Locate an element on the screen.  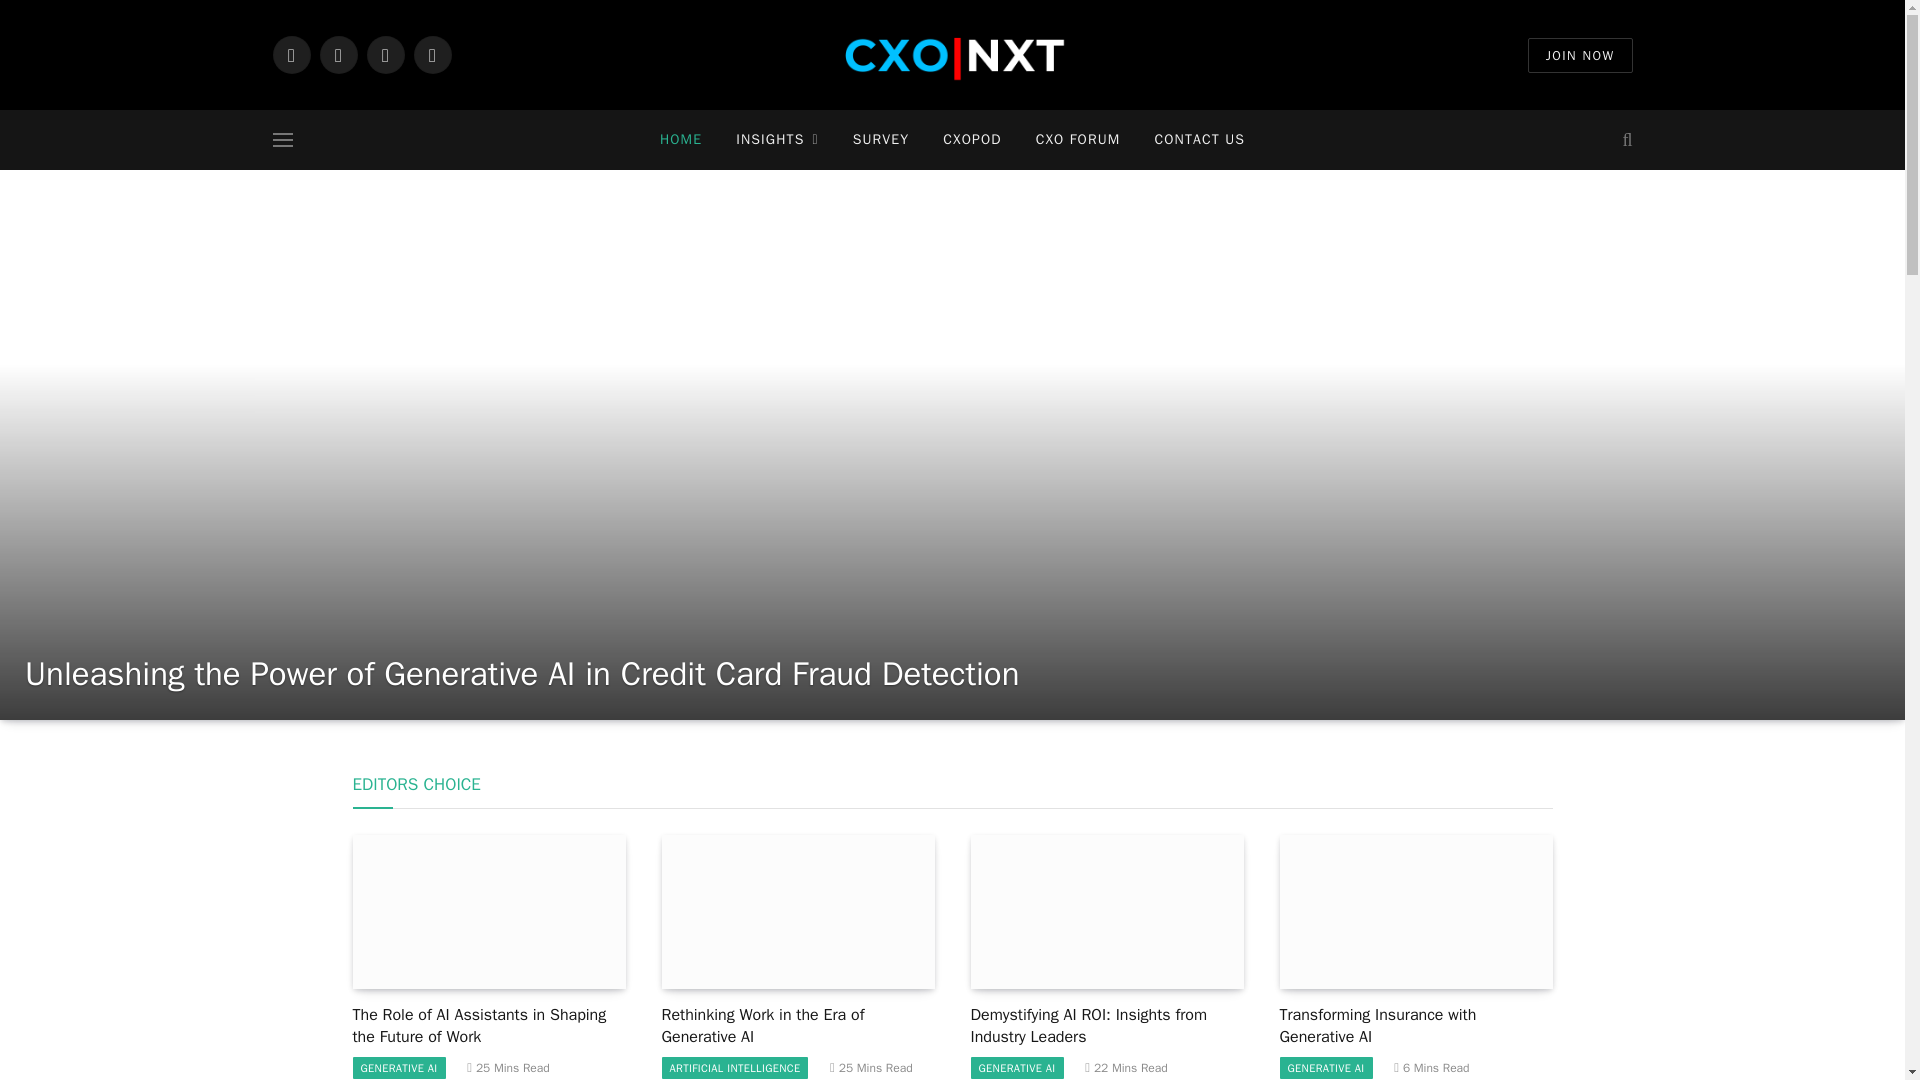
LinkedIn is located at coordinates (290, 54).